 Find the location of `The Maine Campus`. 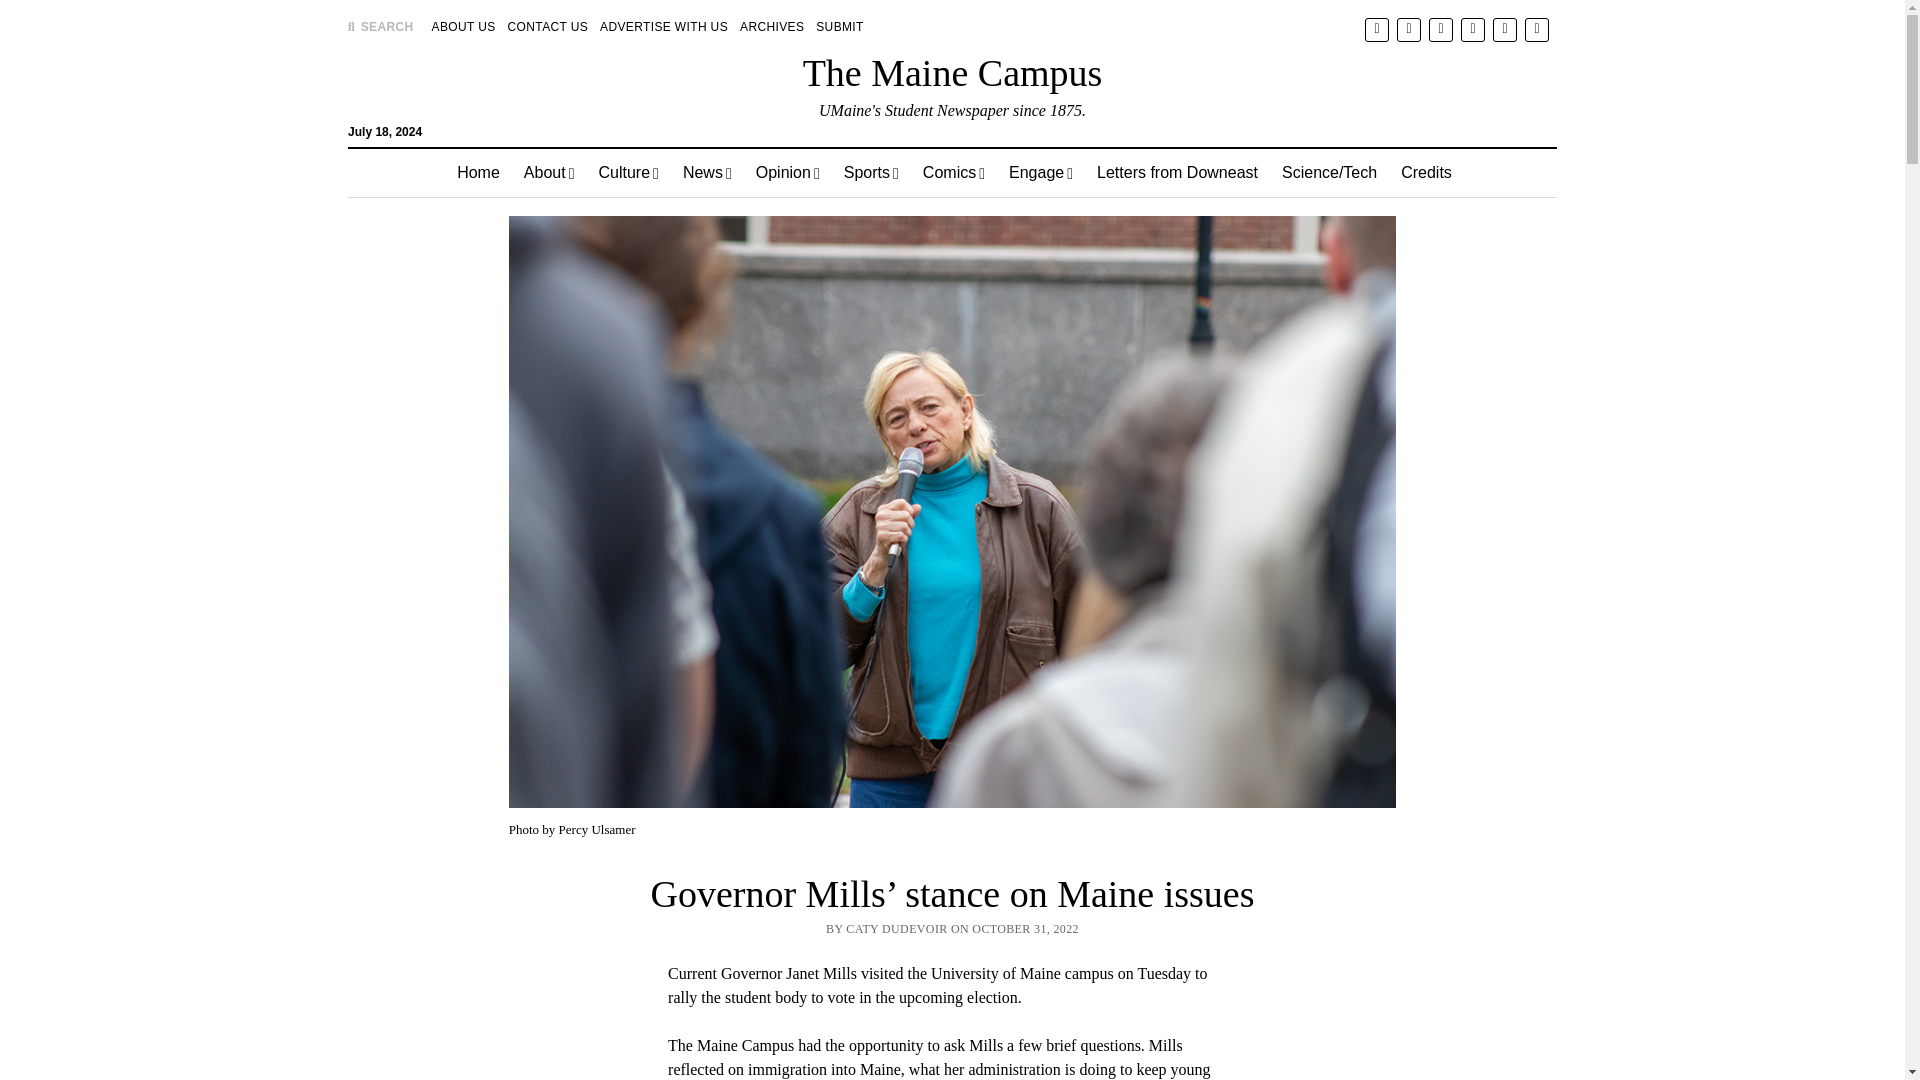

The Maine Campus is located at coordinates (952, 72).